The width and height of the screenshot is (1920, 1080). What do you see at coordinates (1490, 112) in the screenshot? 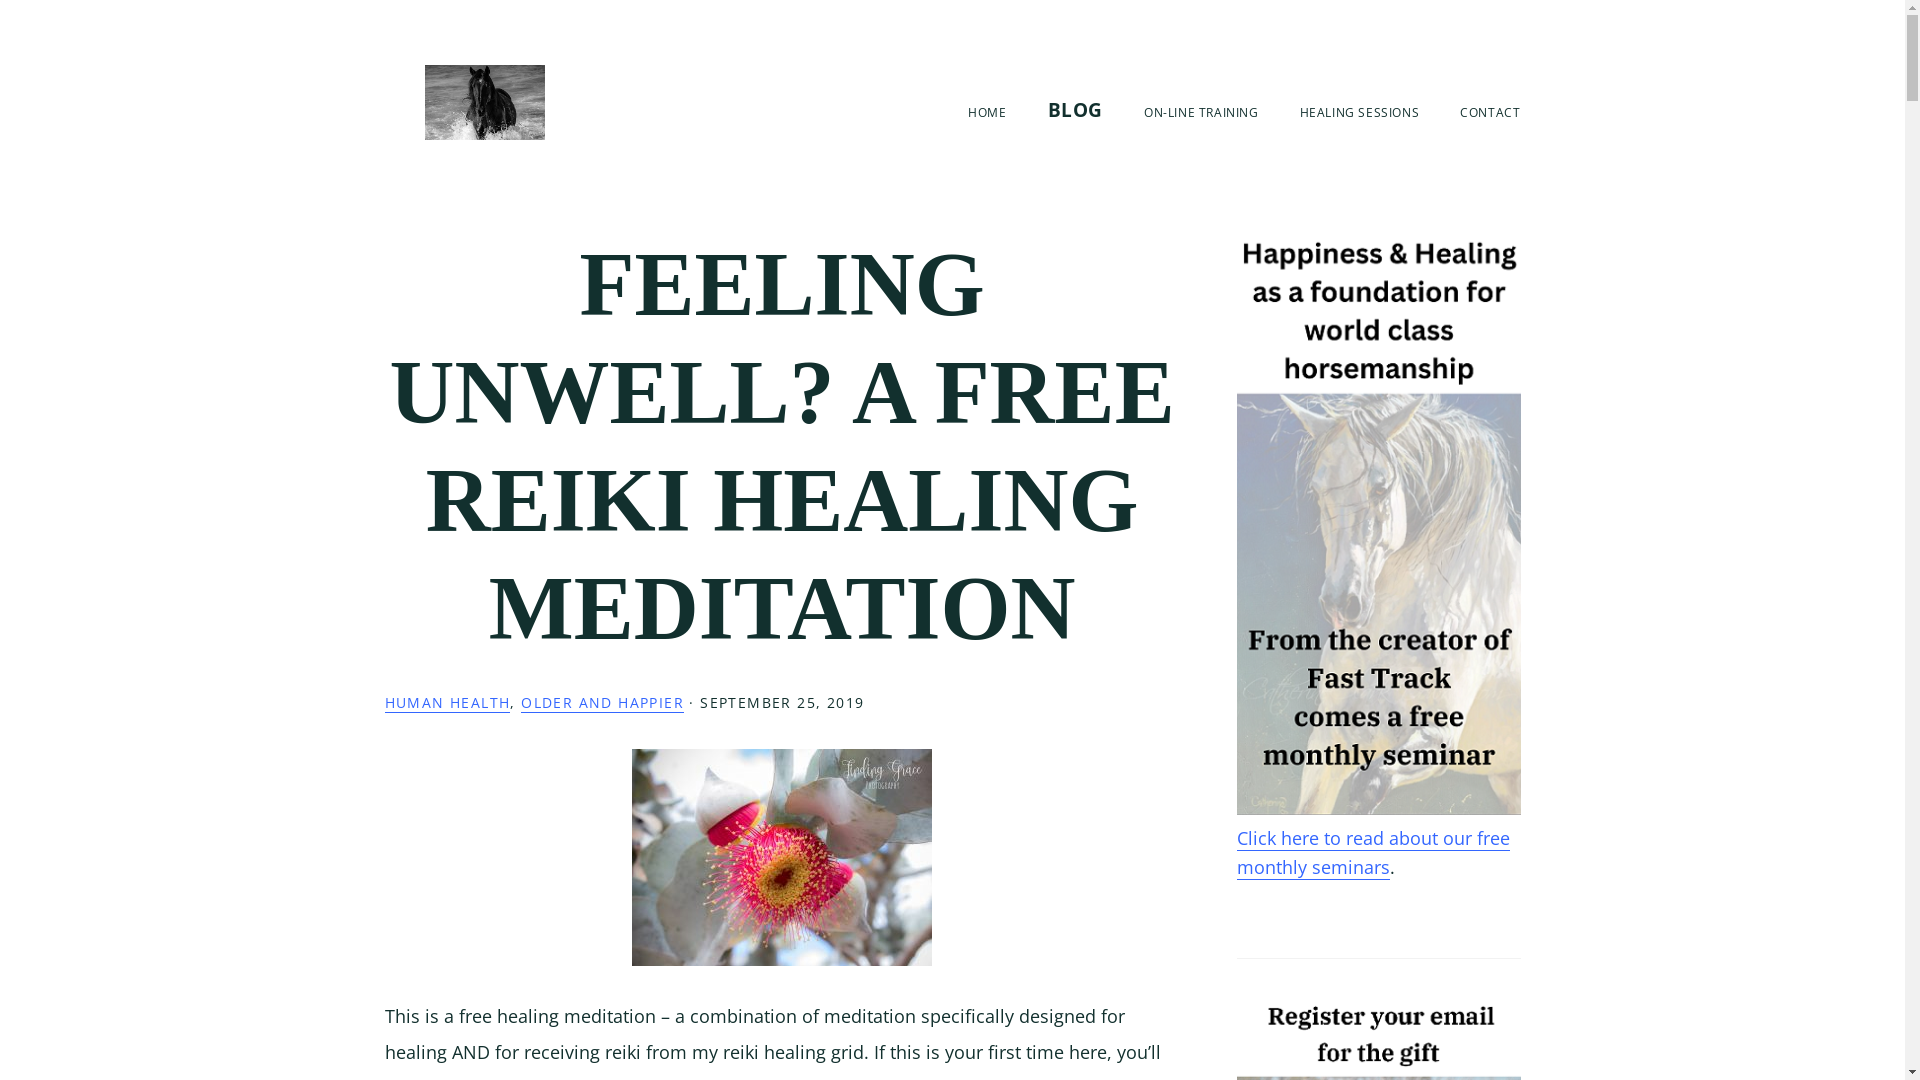
I see `CONTACT` at bounding box center [1490, 112].